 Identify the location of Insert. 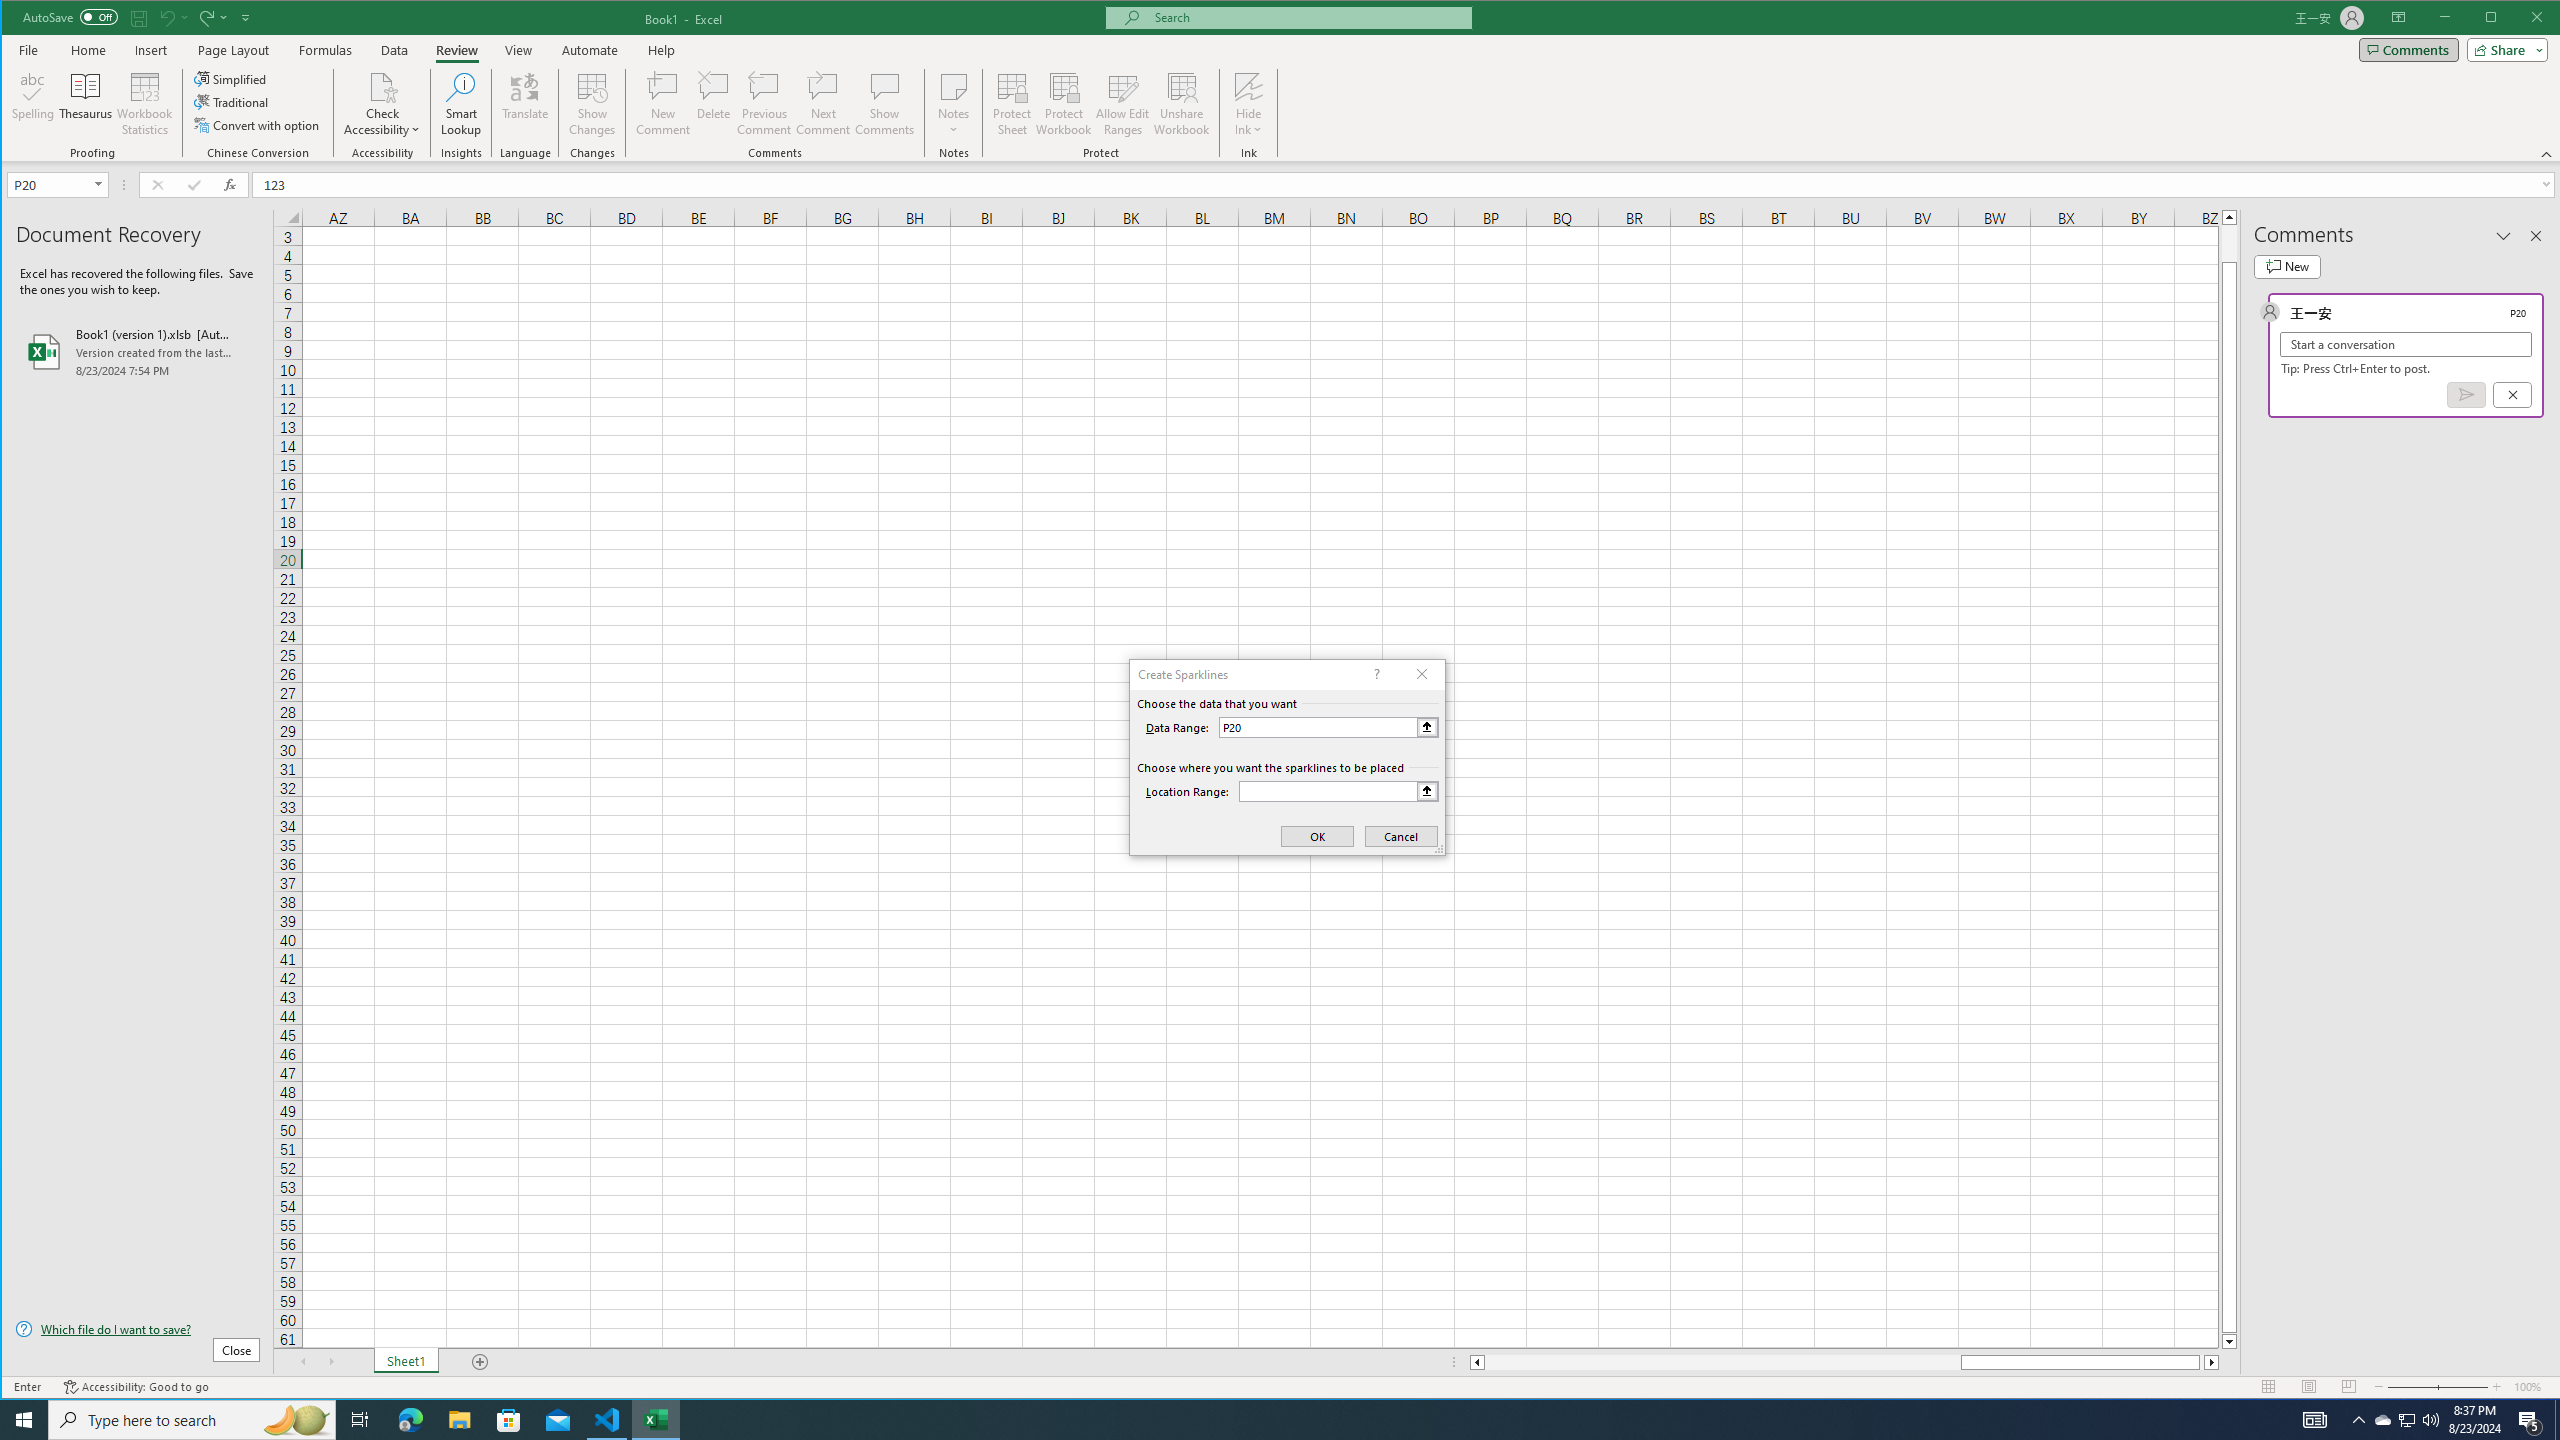
(150, 50).